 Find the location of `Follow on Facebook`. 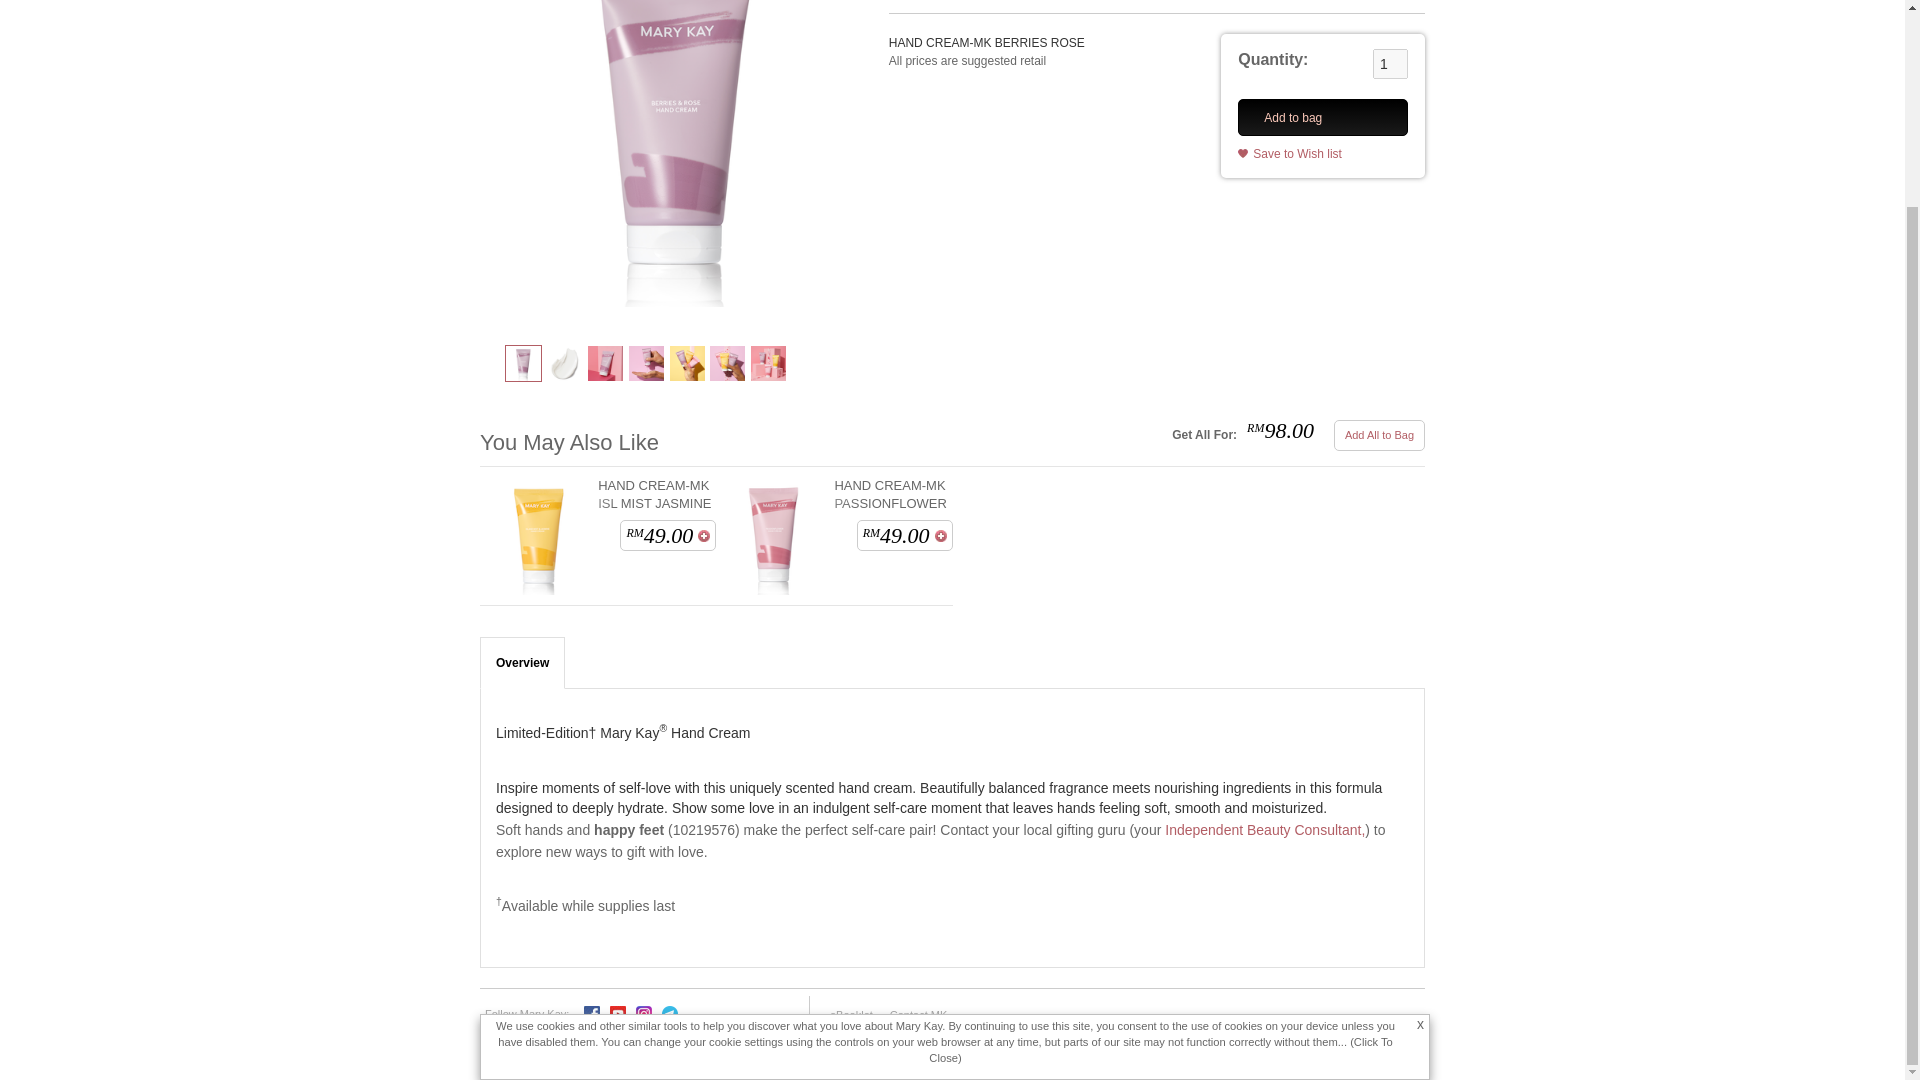

Follow on Facebook is located at coordinates (591, 1013).